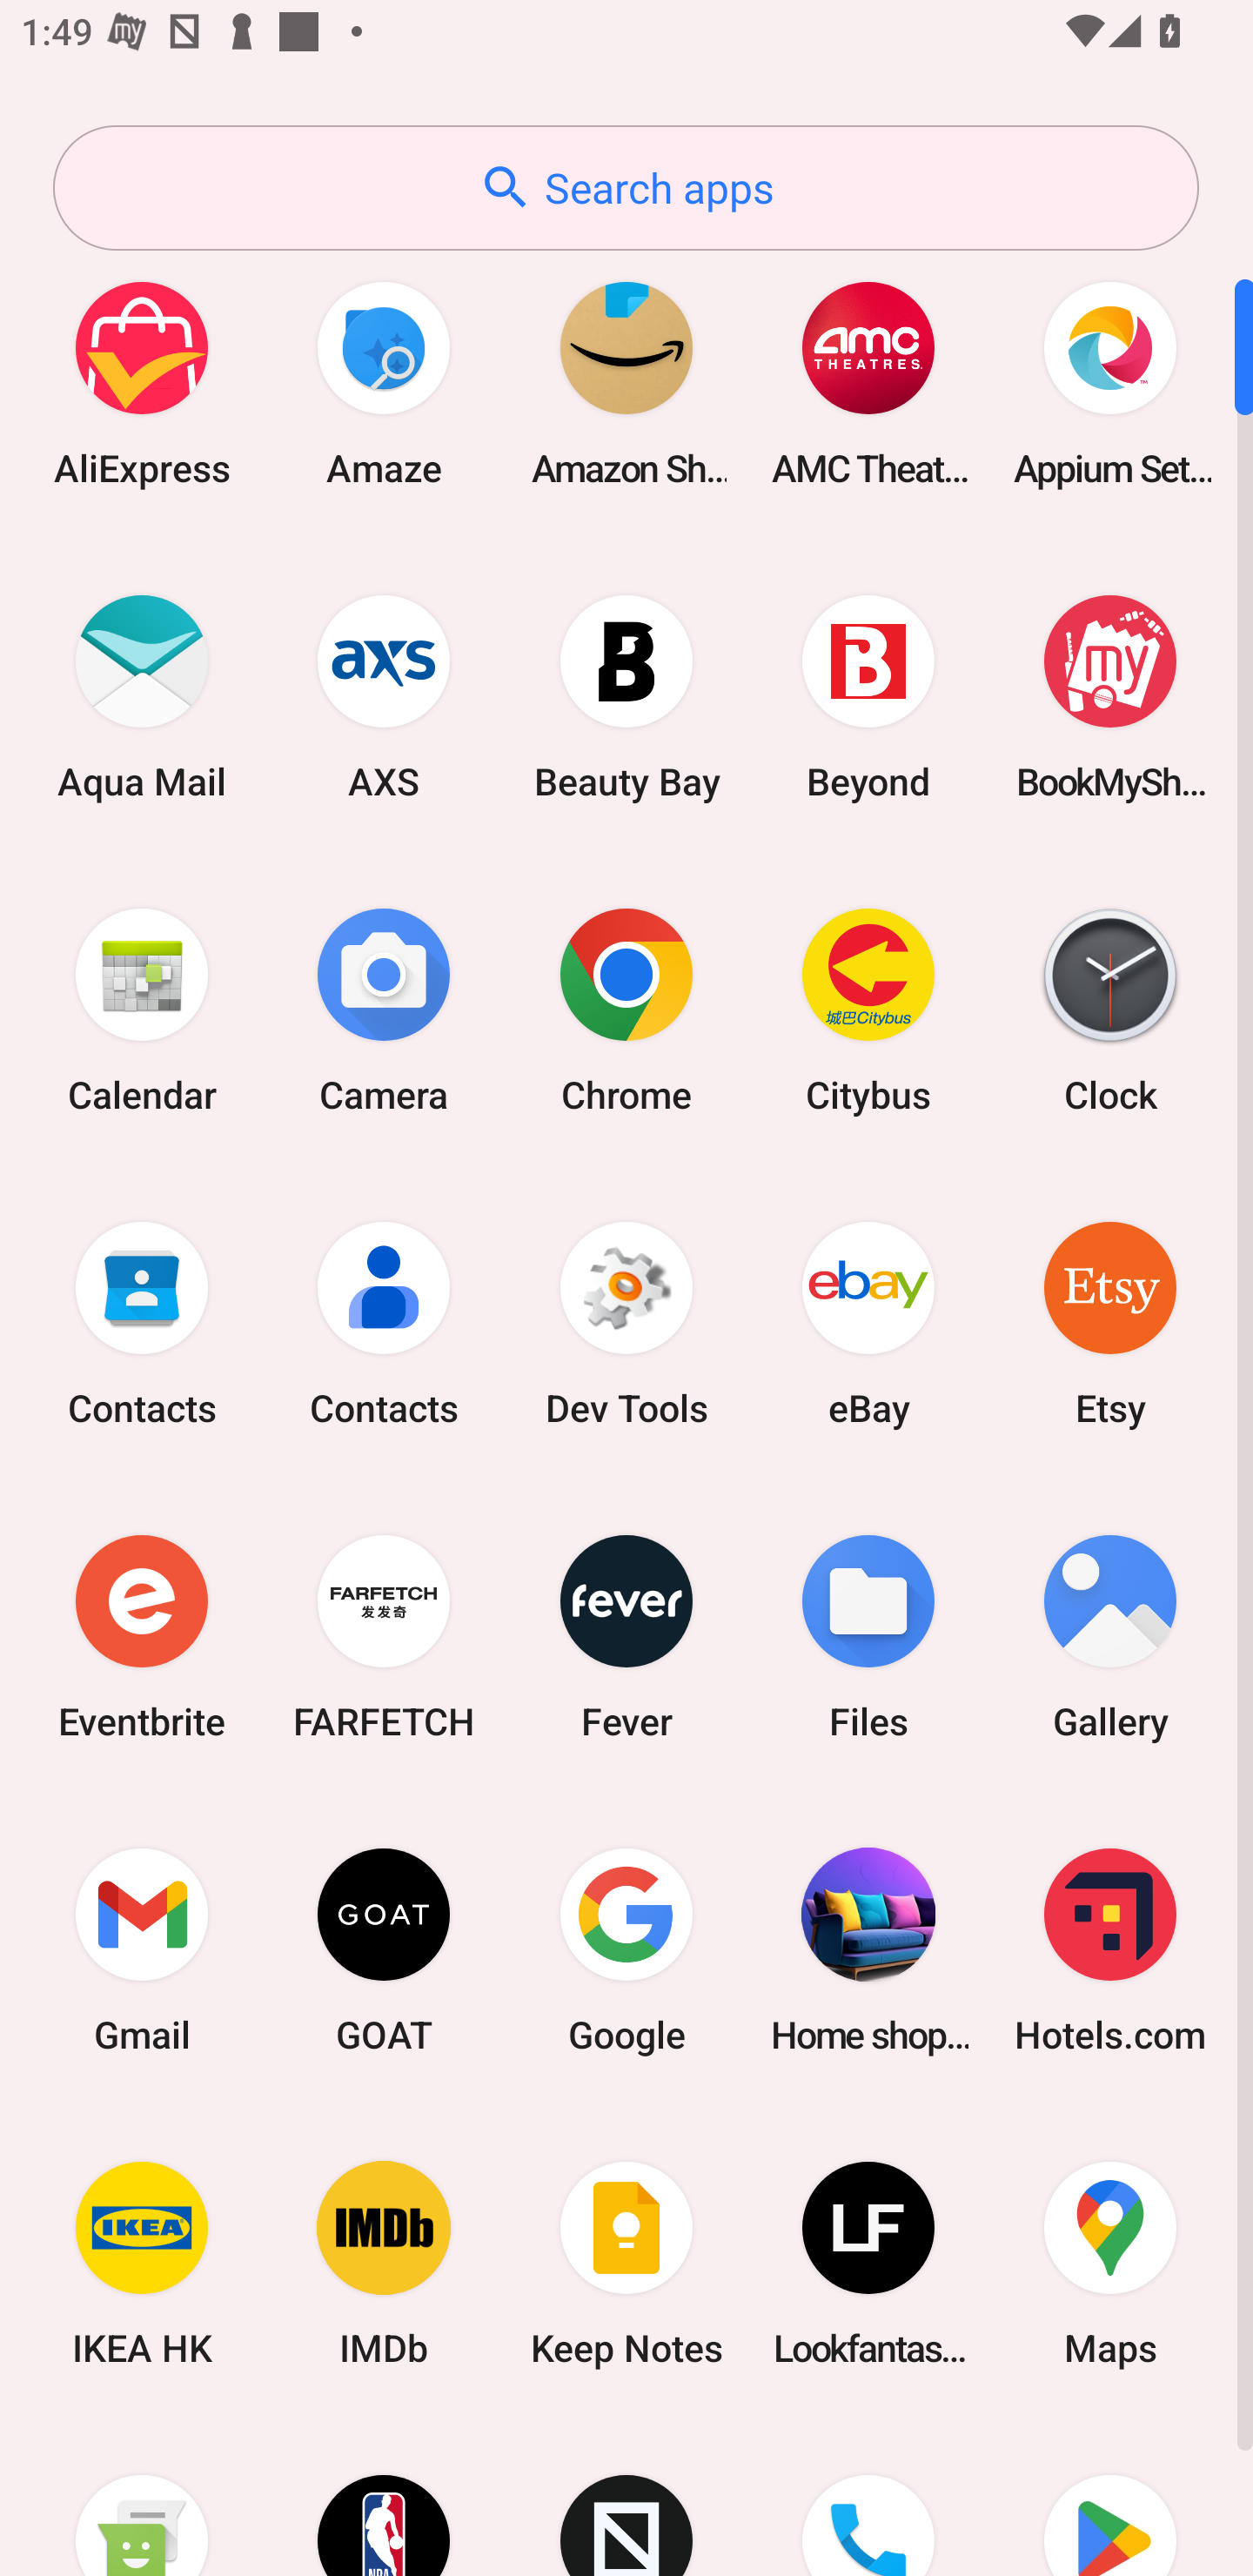 The image size is (1253, 2576). Describe the element at coordinates (868, 1636) in the screenshot. I see `Files` at that location.